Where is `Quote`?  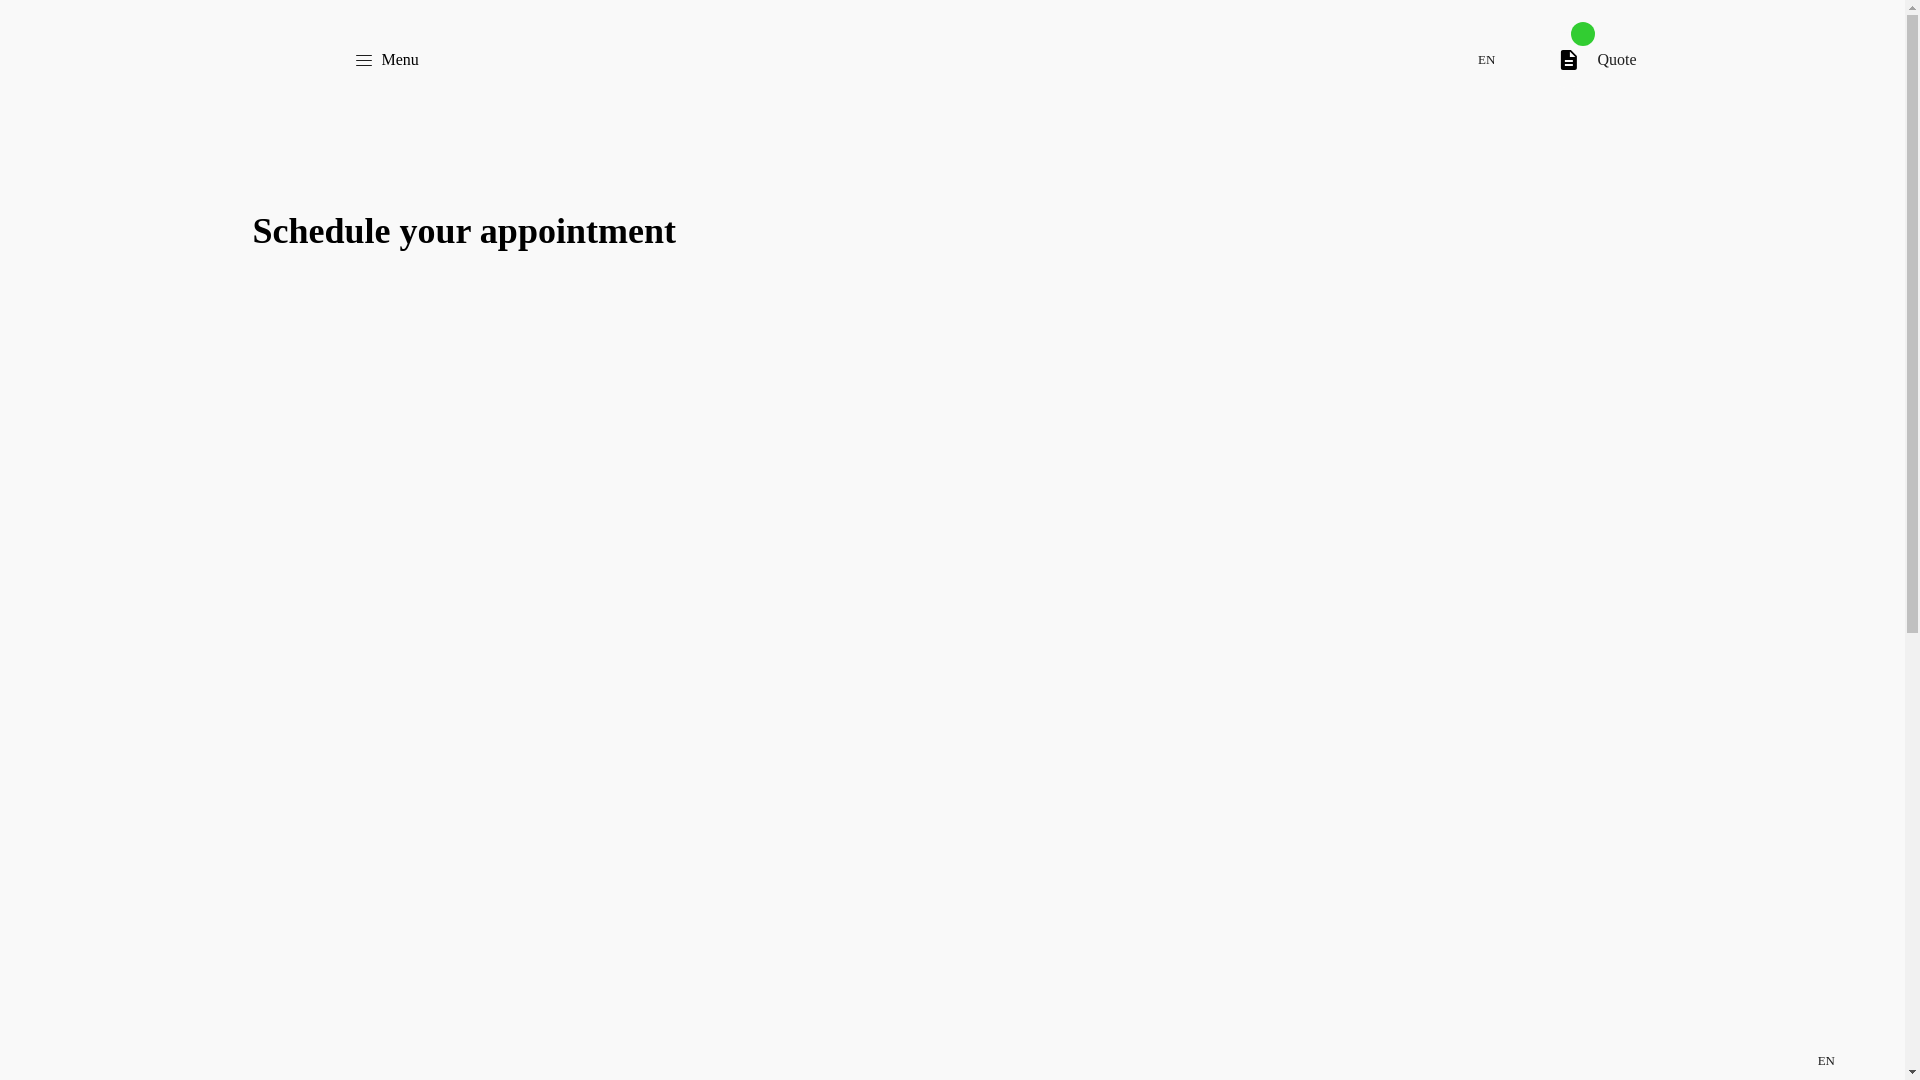
Quote is located at coordinates (1596, 60).